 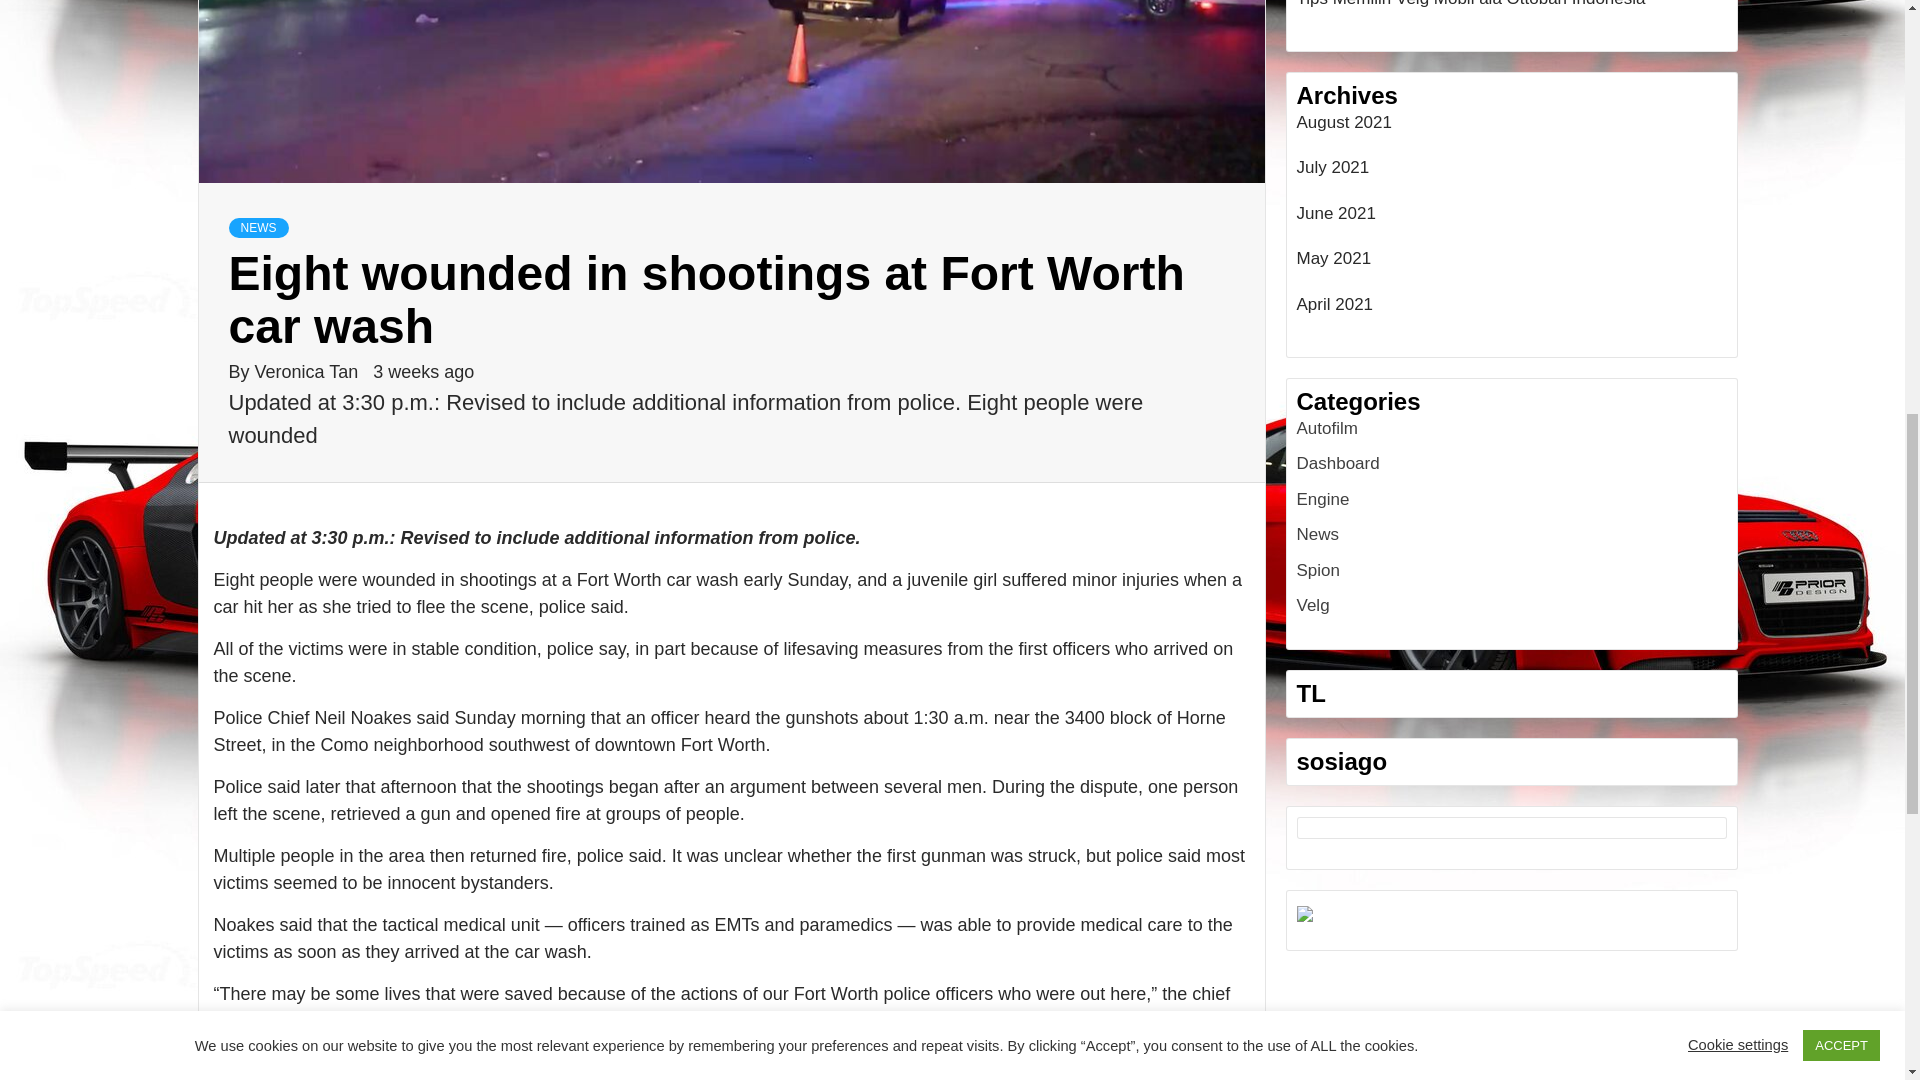 I want to click on NEWS, so click(x=258, y=228).